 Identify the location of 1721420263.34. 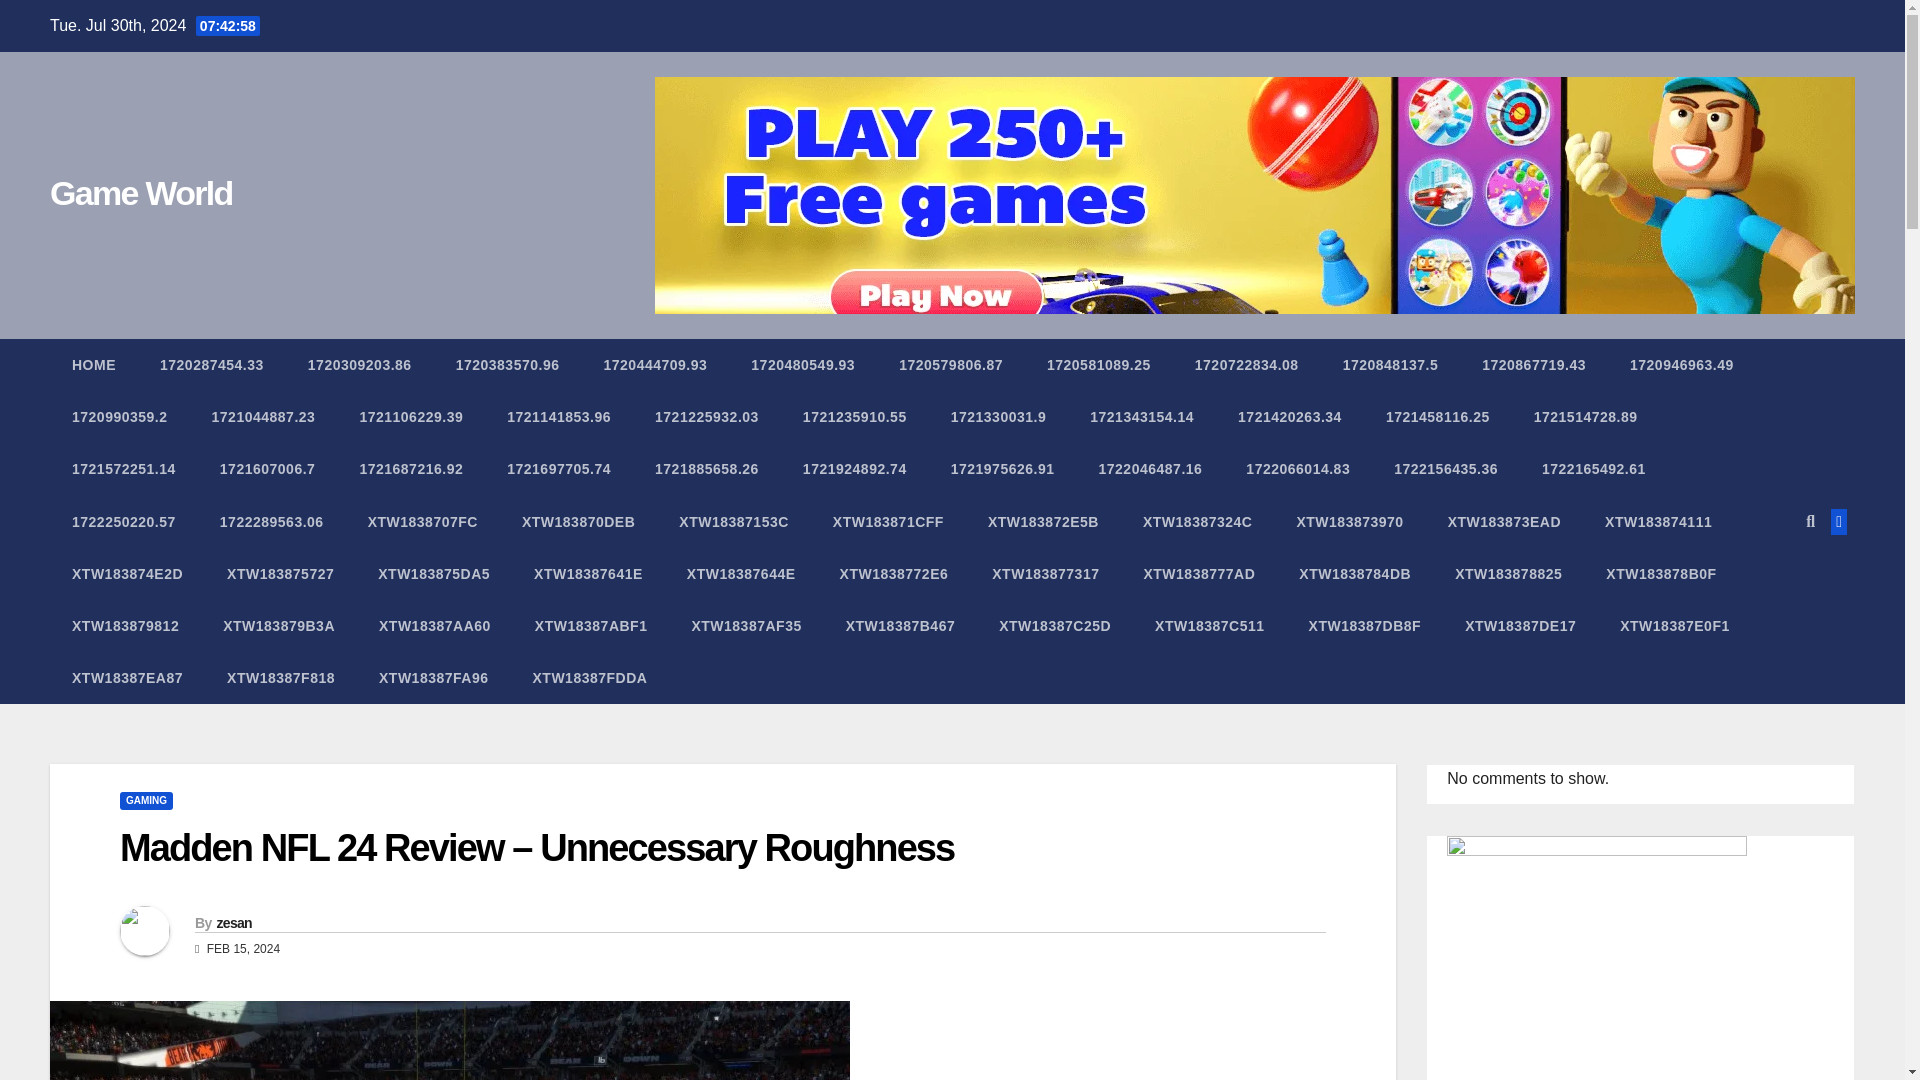
(1289, 416).